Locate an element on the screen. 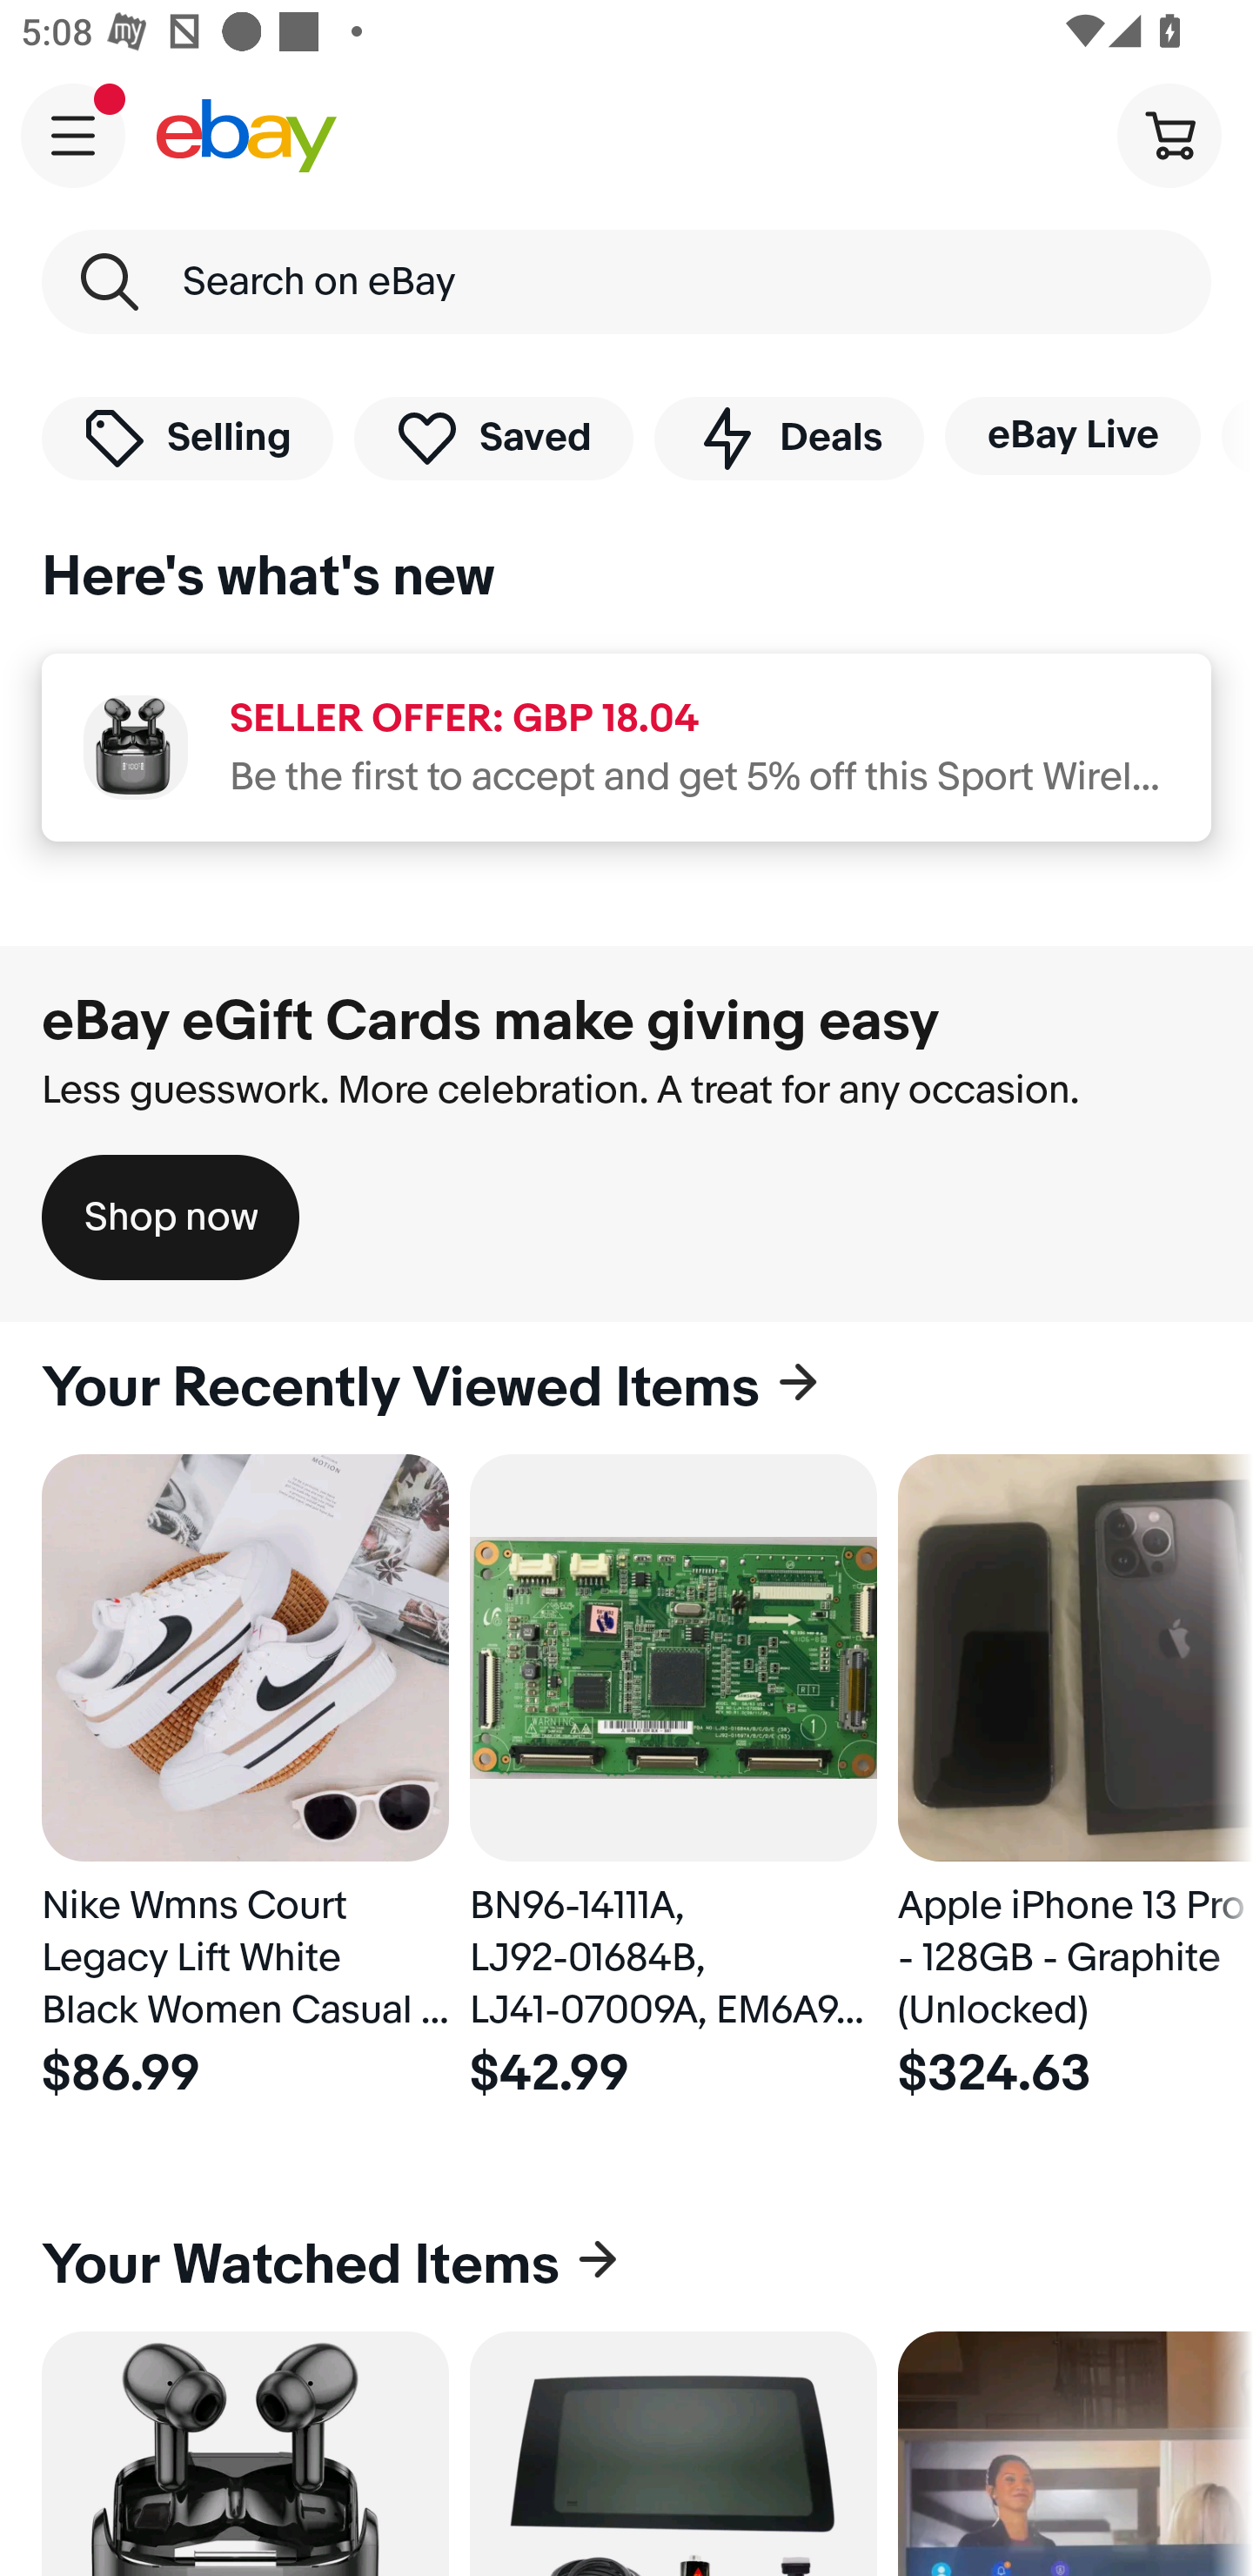 This screenshot has height=2576, width=1253. Shop now is located at coordinates (171, 1217).